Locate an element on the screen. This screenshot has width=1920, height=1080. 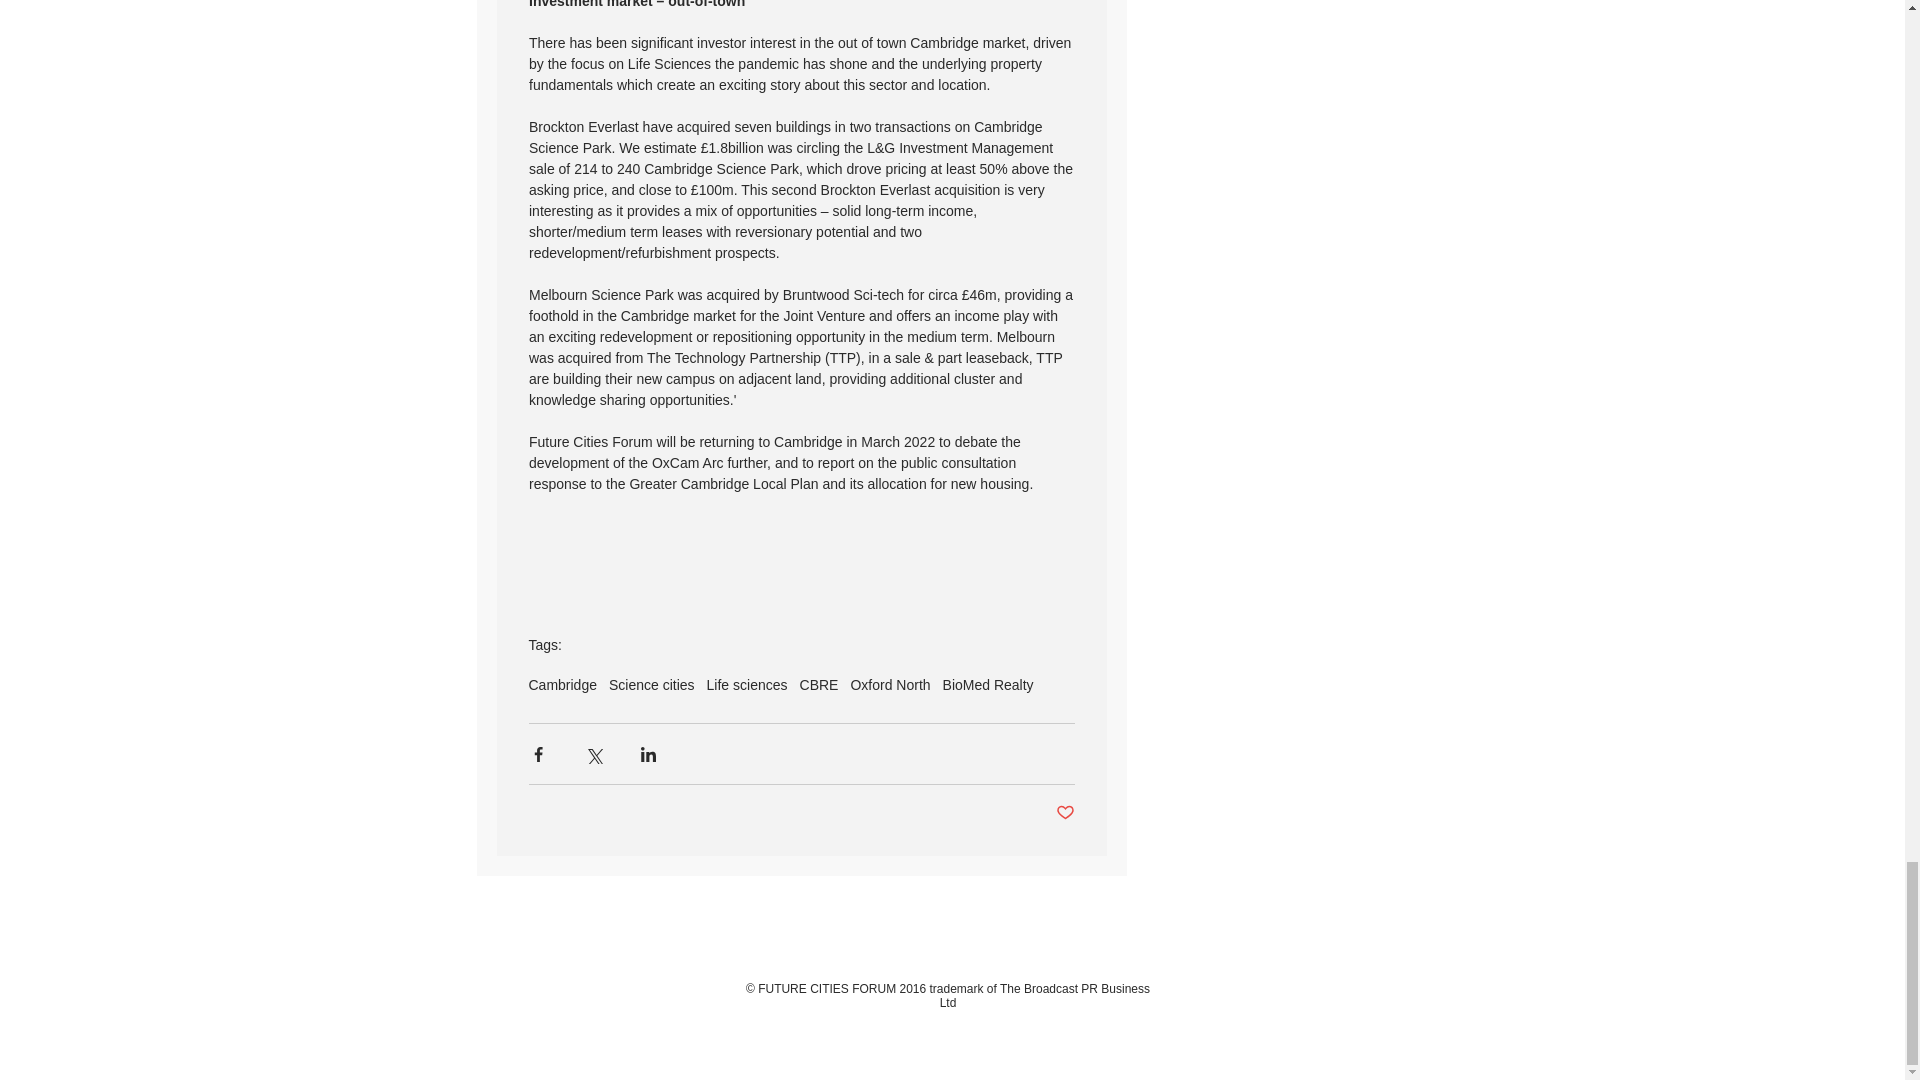
BioMed Realty is located at coordinates (988, 685).